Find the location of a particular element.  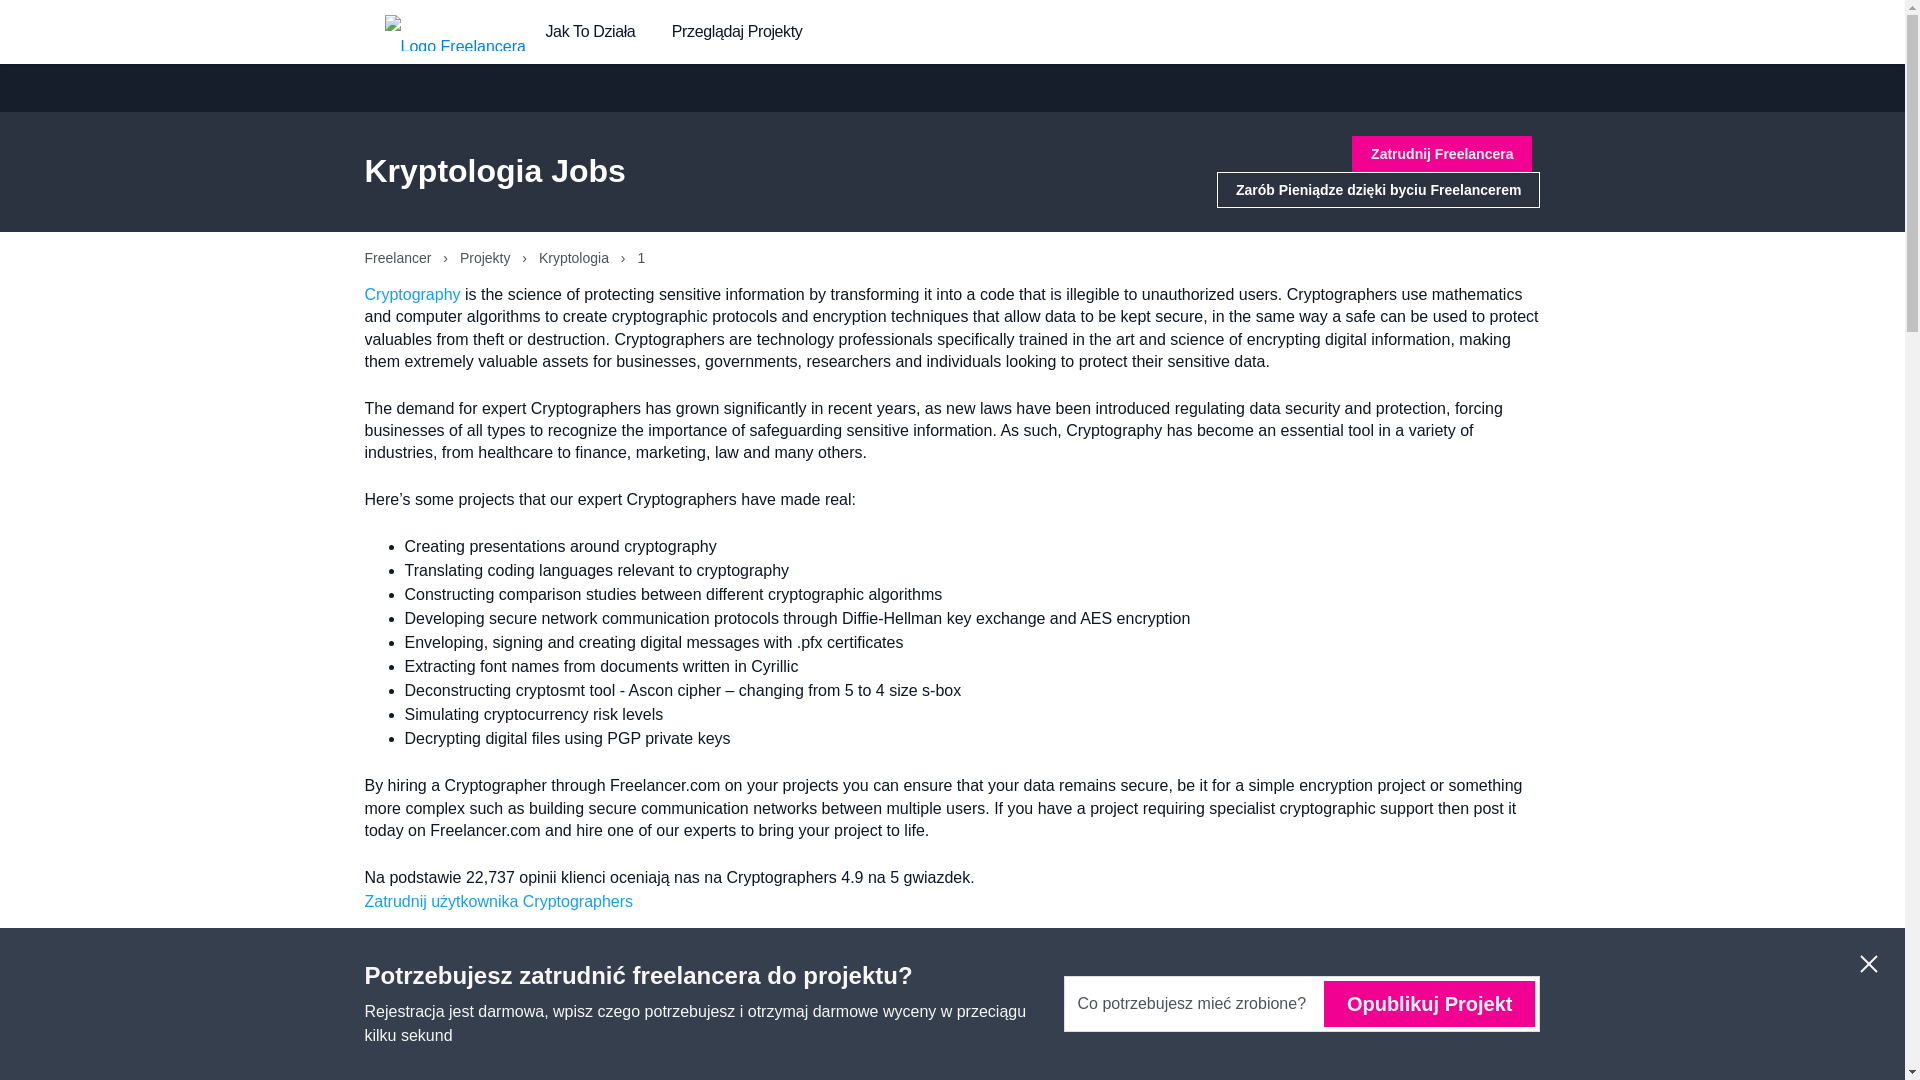

Szukaj is located at coordinates (1476, 970).